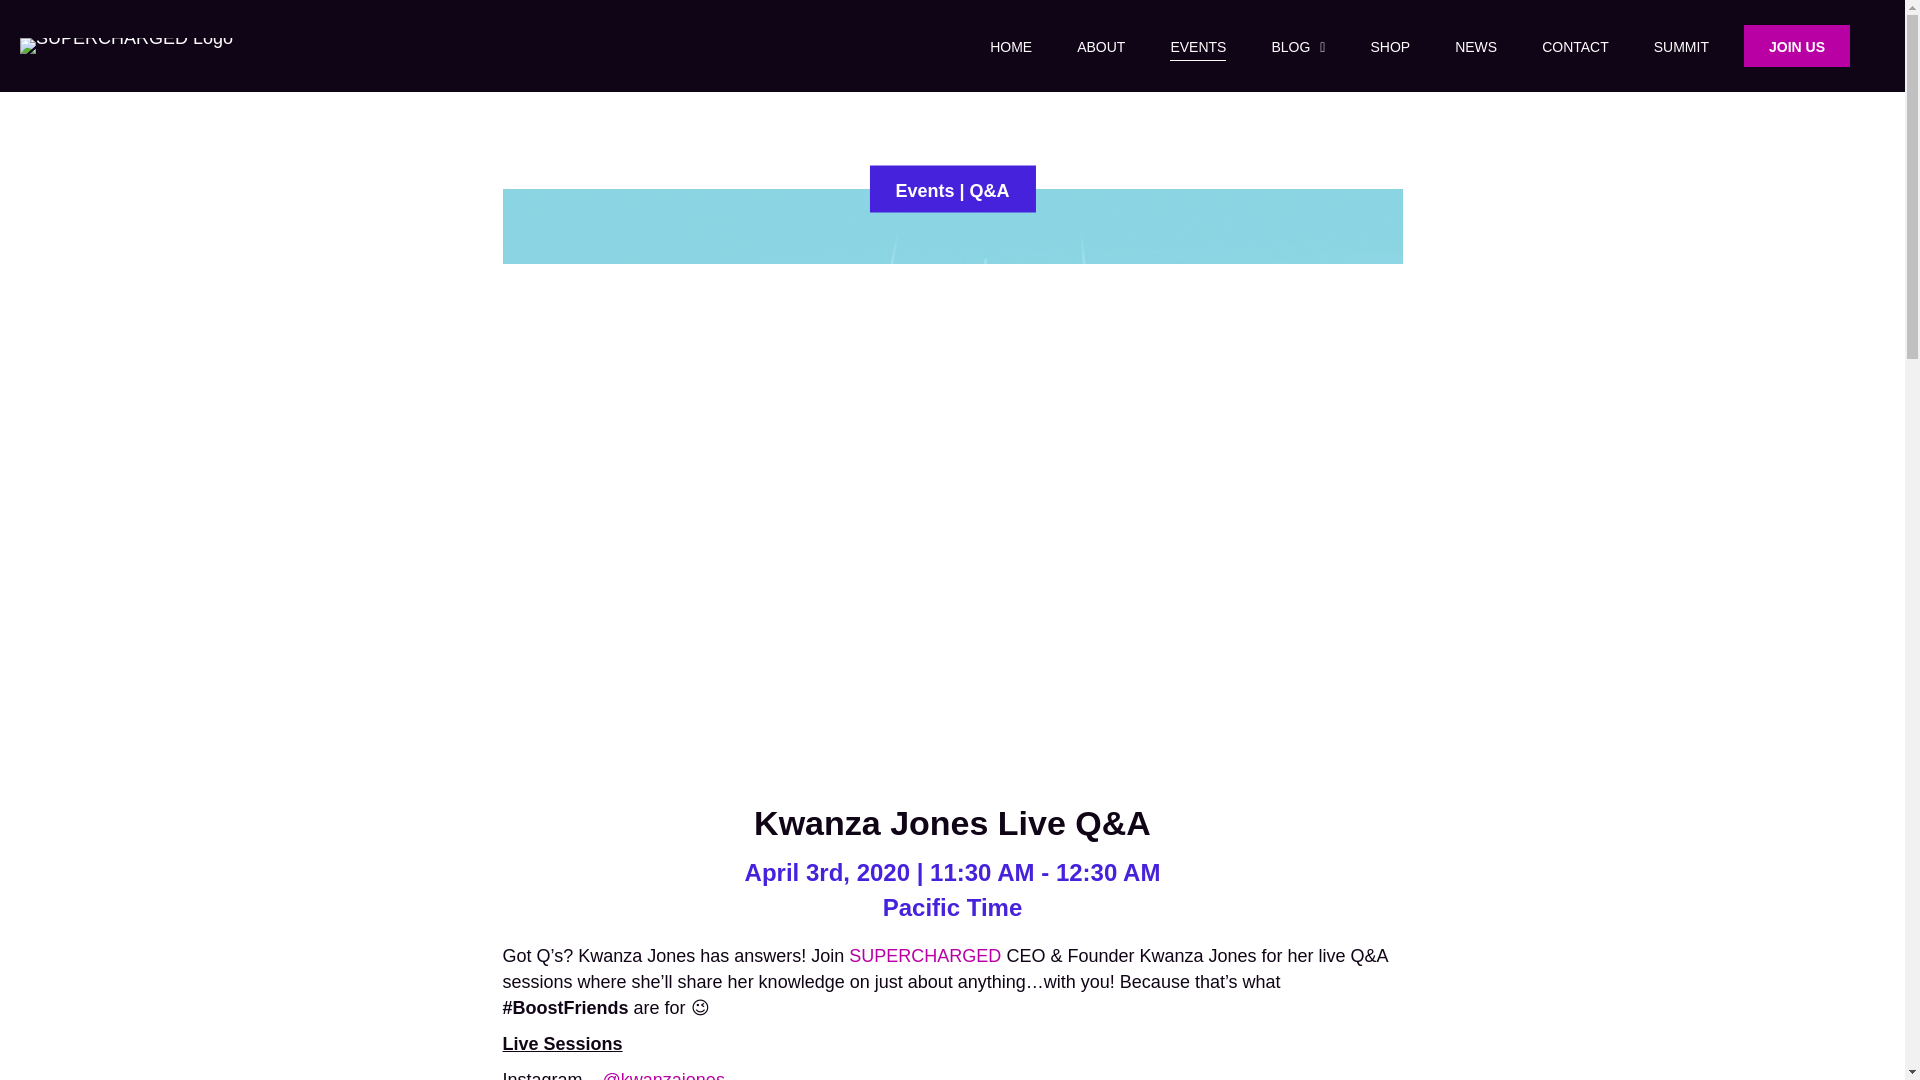 Image resolution: width=1920 pixels, height=1080 pixels. What do you see at coordinates (144, 46) in the screenshot?
I see `SUPERCHARGED-Logo-header` at bounding box center [144, 46].